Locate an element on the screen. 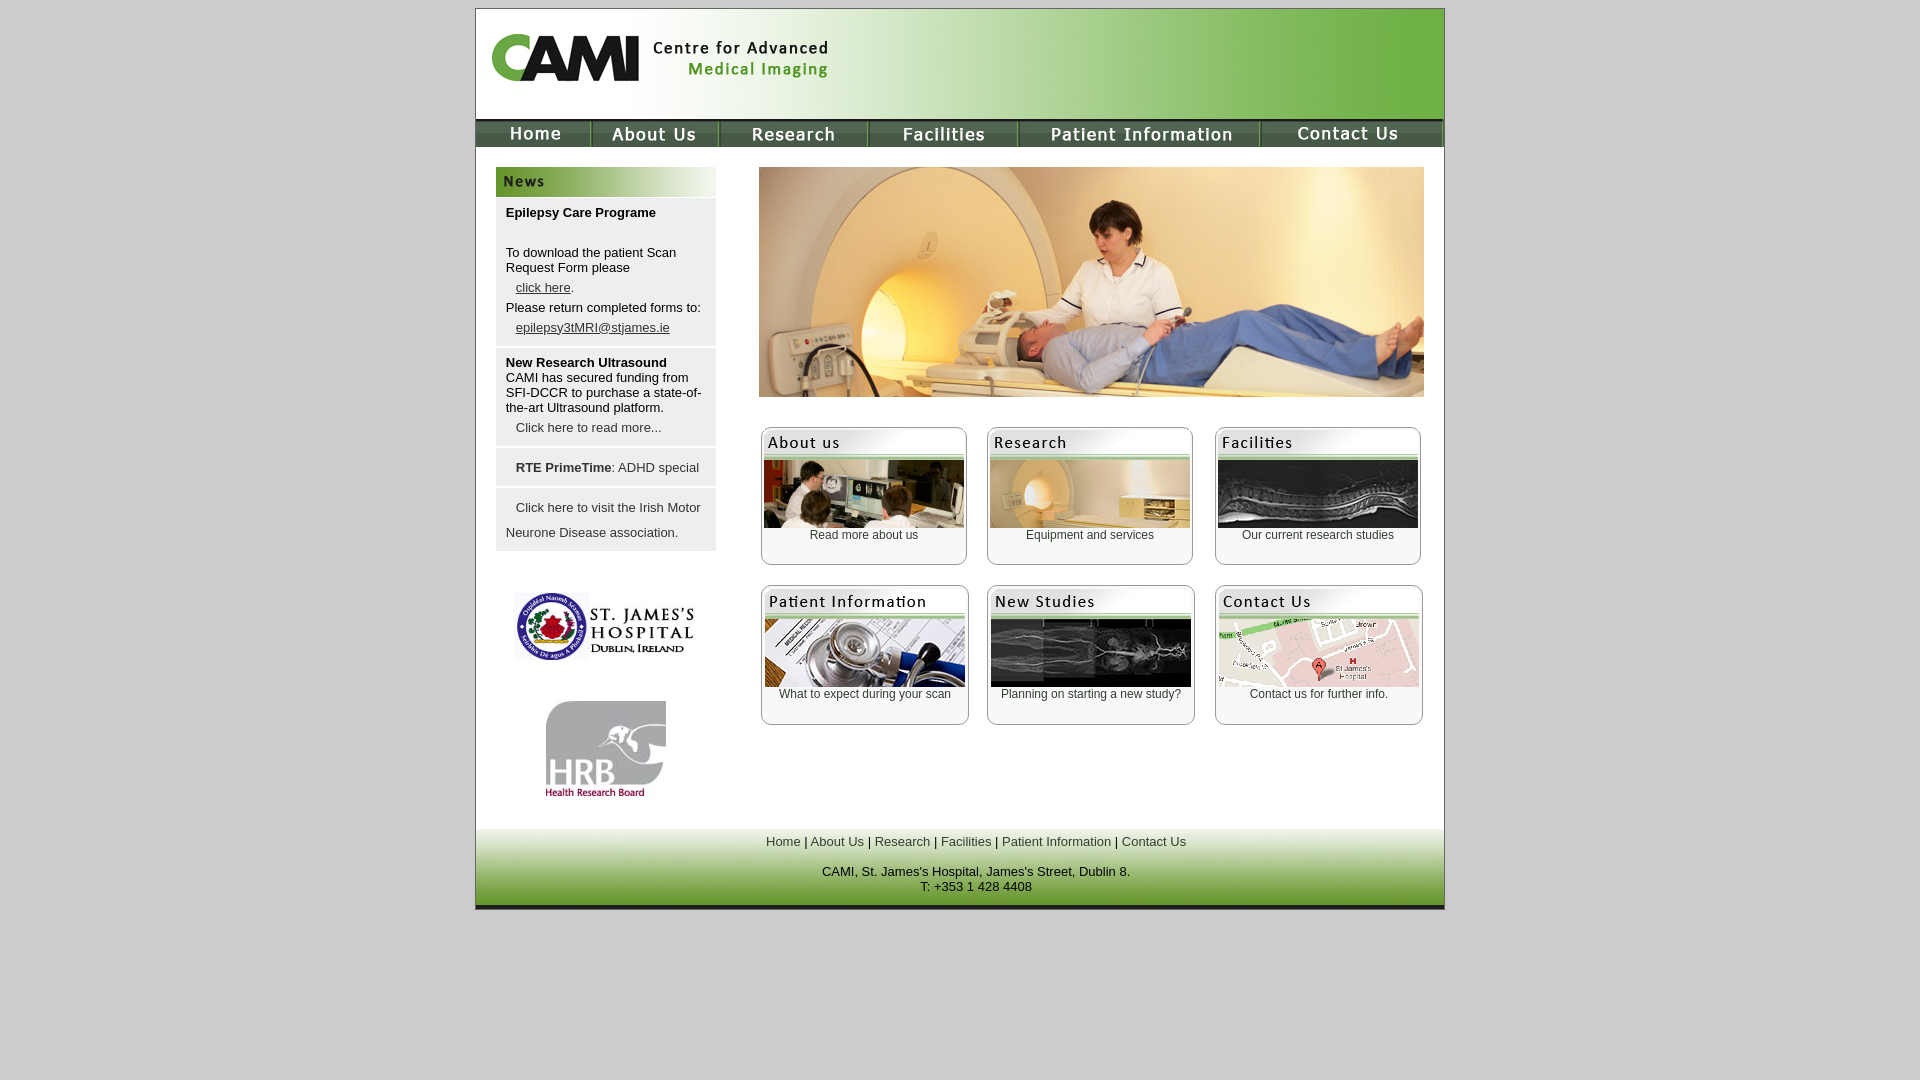 Image resolution: width=1920 pixels, height=1080 pixels. click here. is located at coordinates (606, 286).